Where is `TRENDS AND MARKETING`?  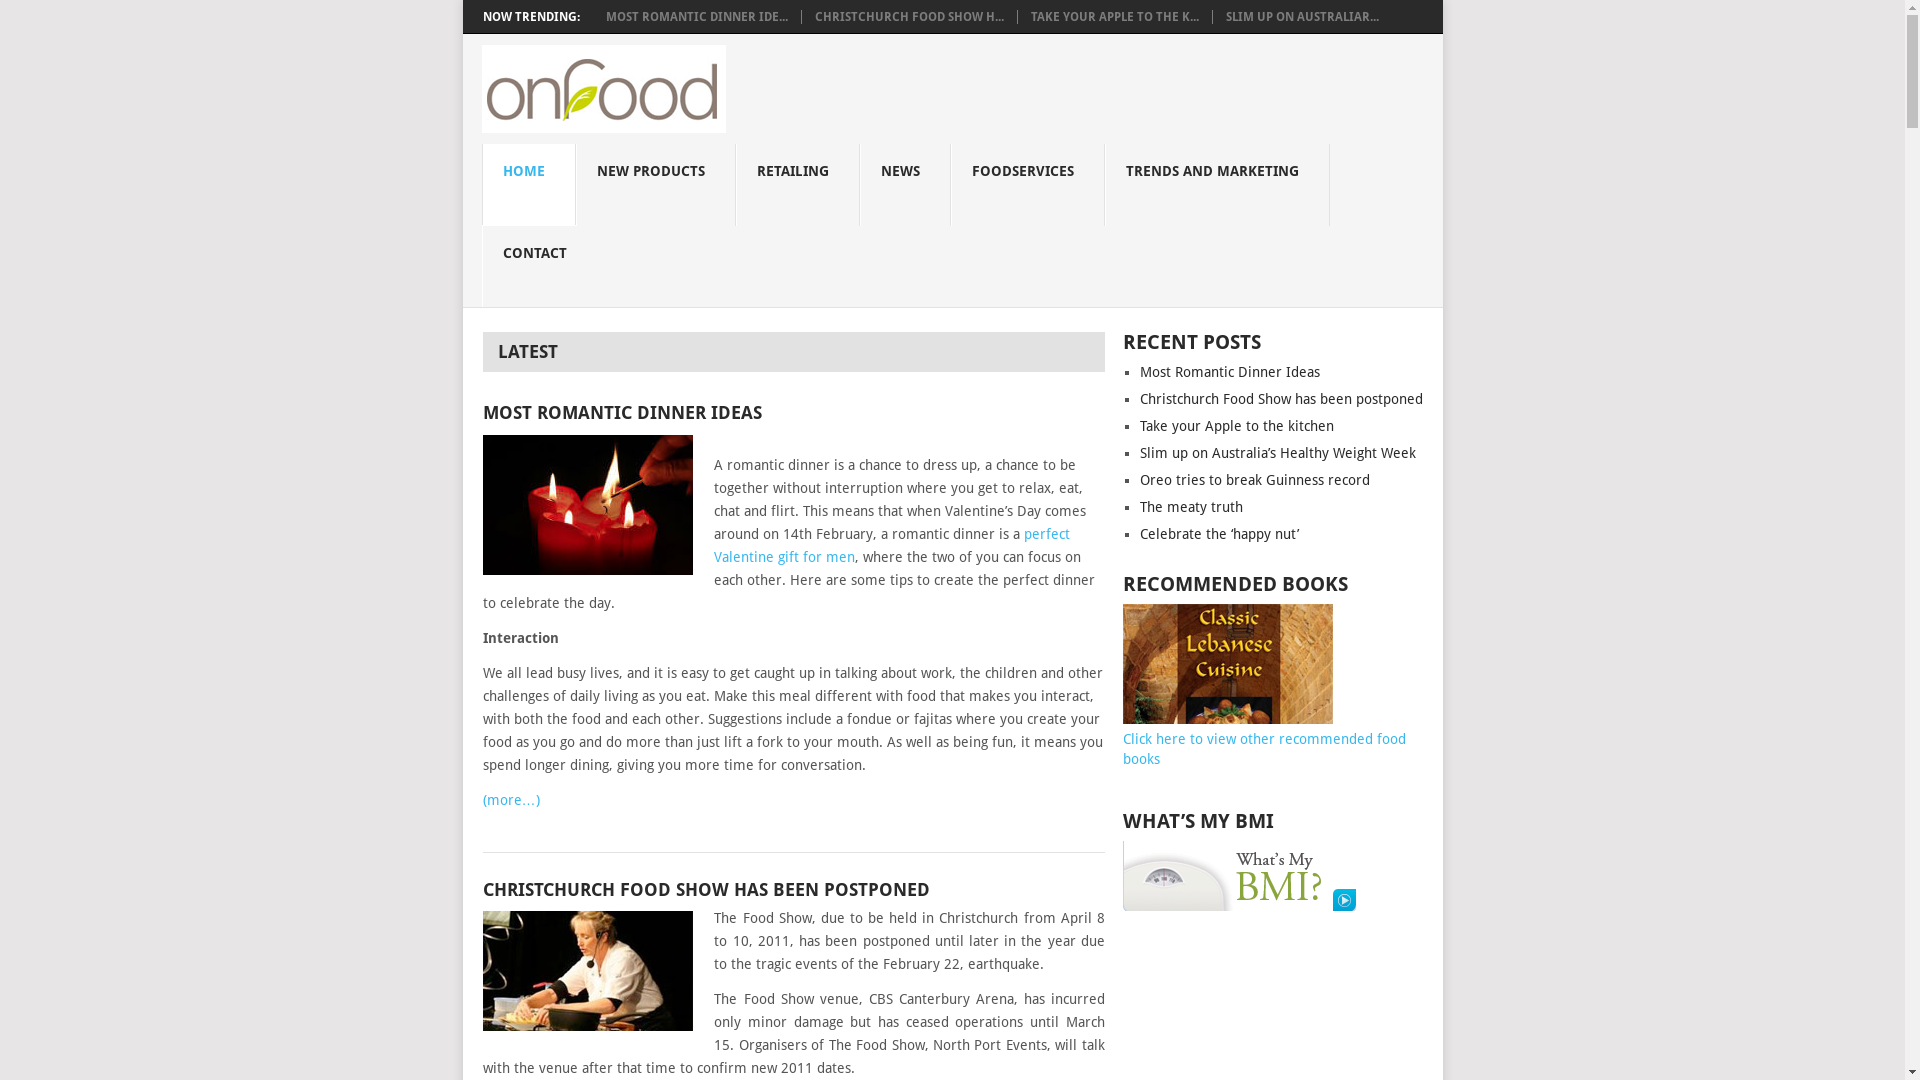 TRENDS AND MARKETING is located at coordinates (1218, 185).